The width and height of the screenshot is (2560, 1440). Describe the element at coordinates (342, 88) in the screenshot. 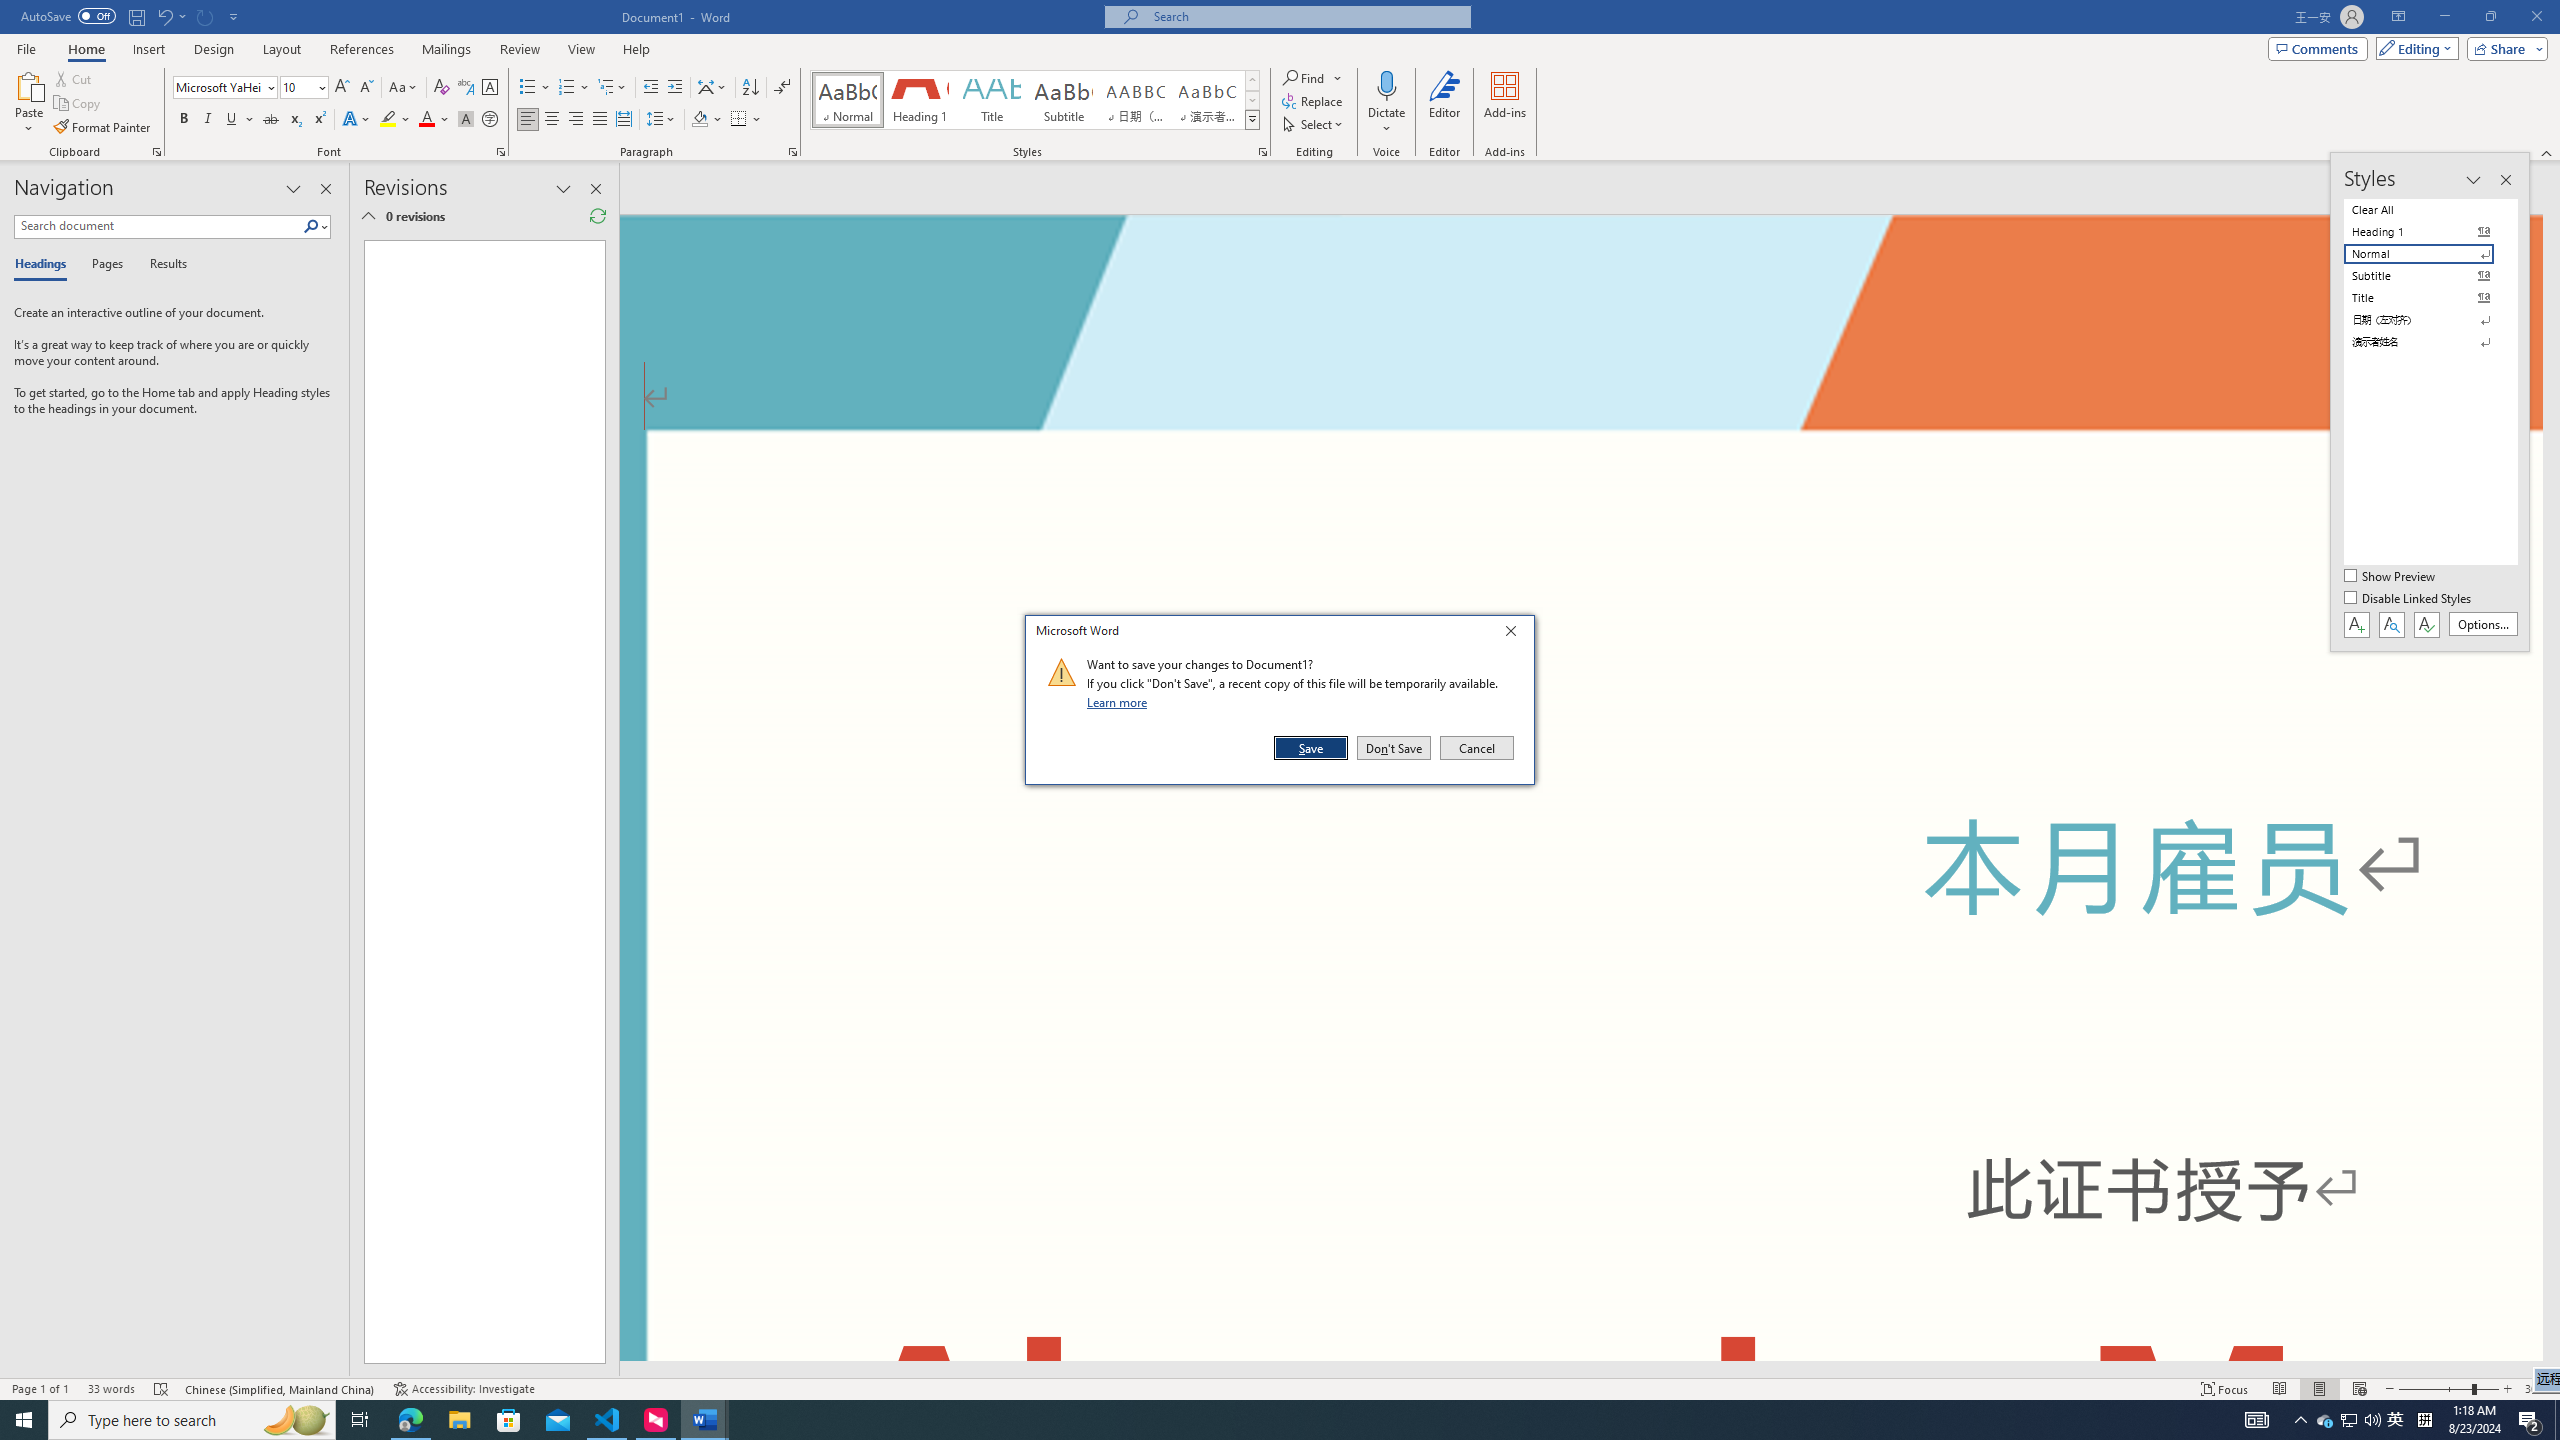

I see `Grow Font` at that location.